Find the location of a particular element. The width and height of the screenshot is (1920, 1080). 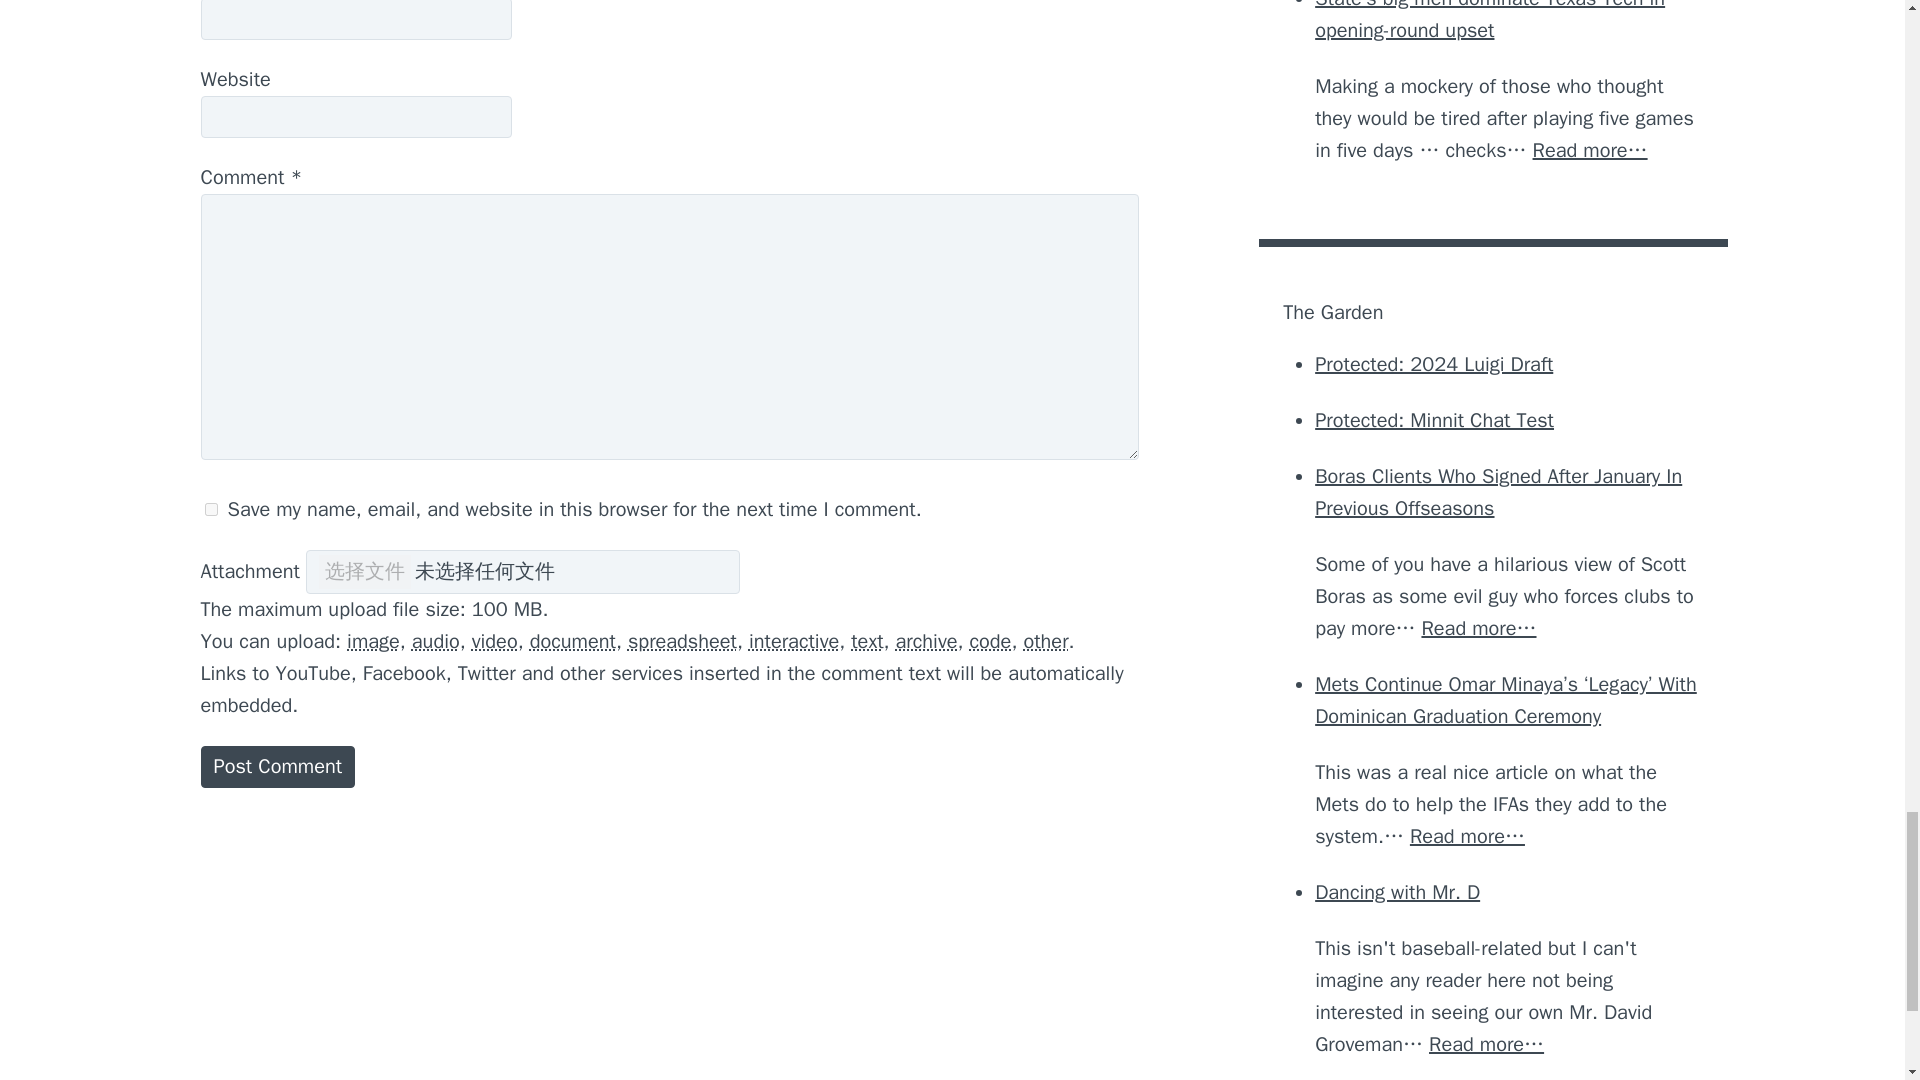

pps, ppt, pptx, pptm, ppsx, ppsm, sldx, sldm, odp, key is located at coordinates (794, 641).